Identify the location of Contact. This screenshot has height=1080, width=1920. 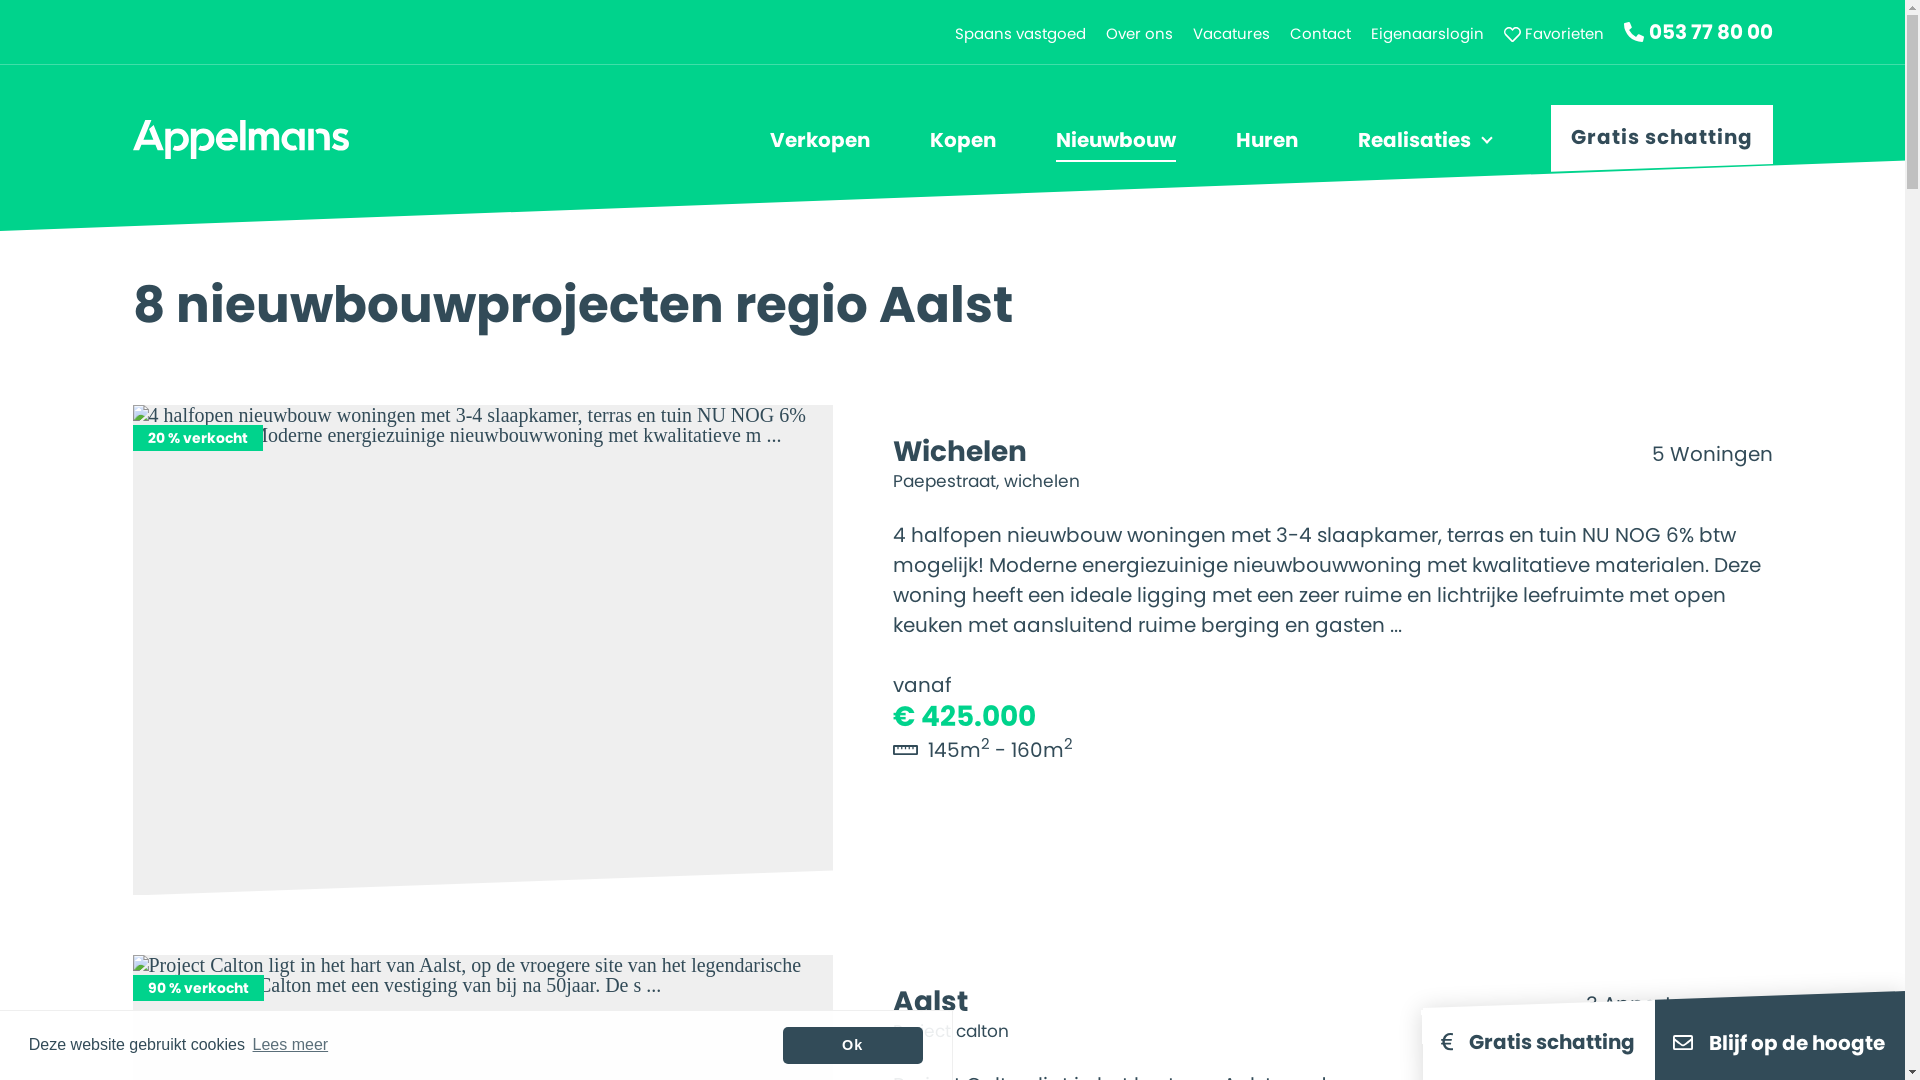
(1320, 34).